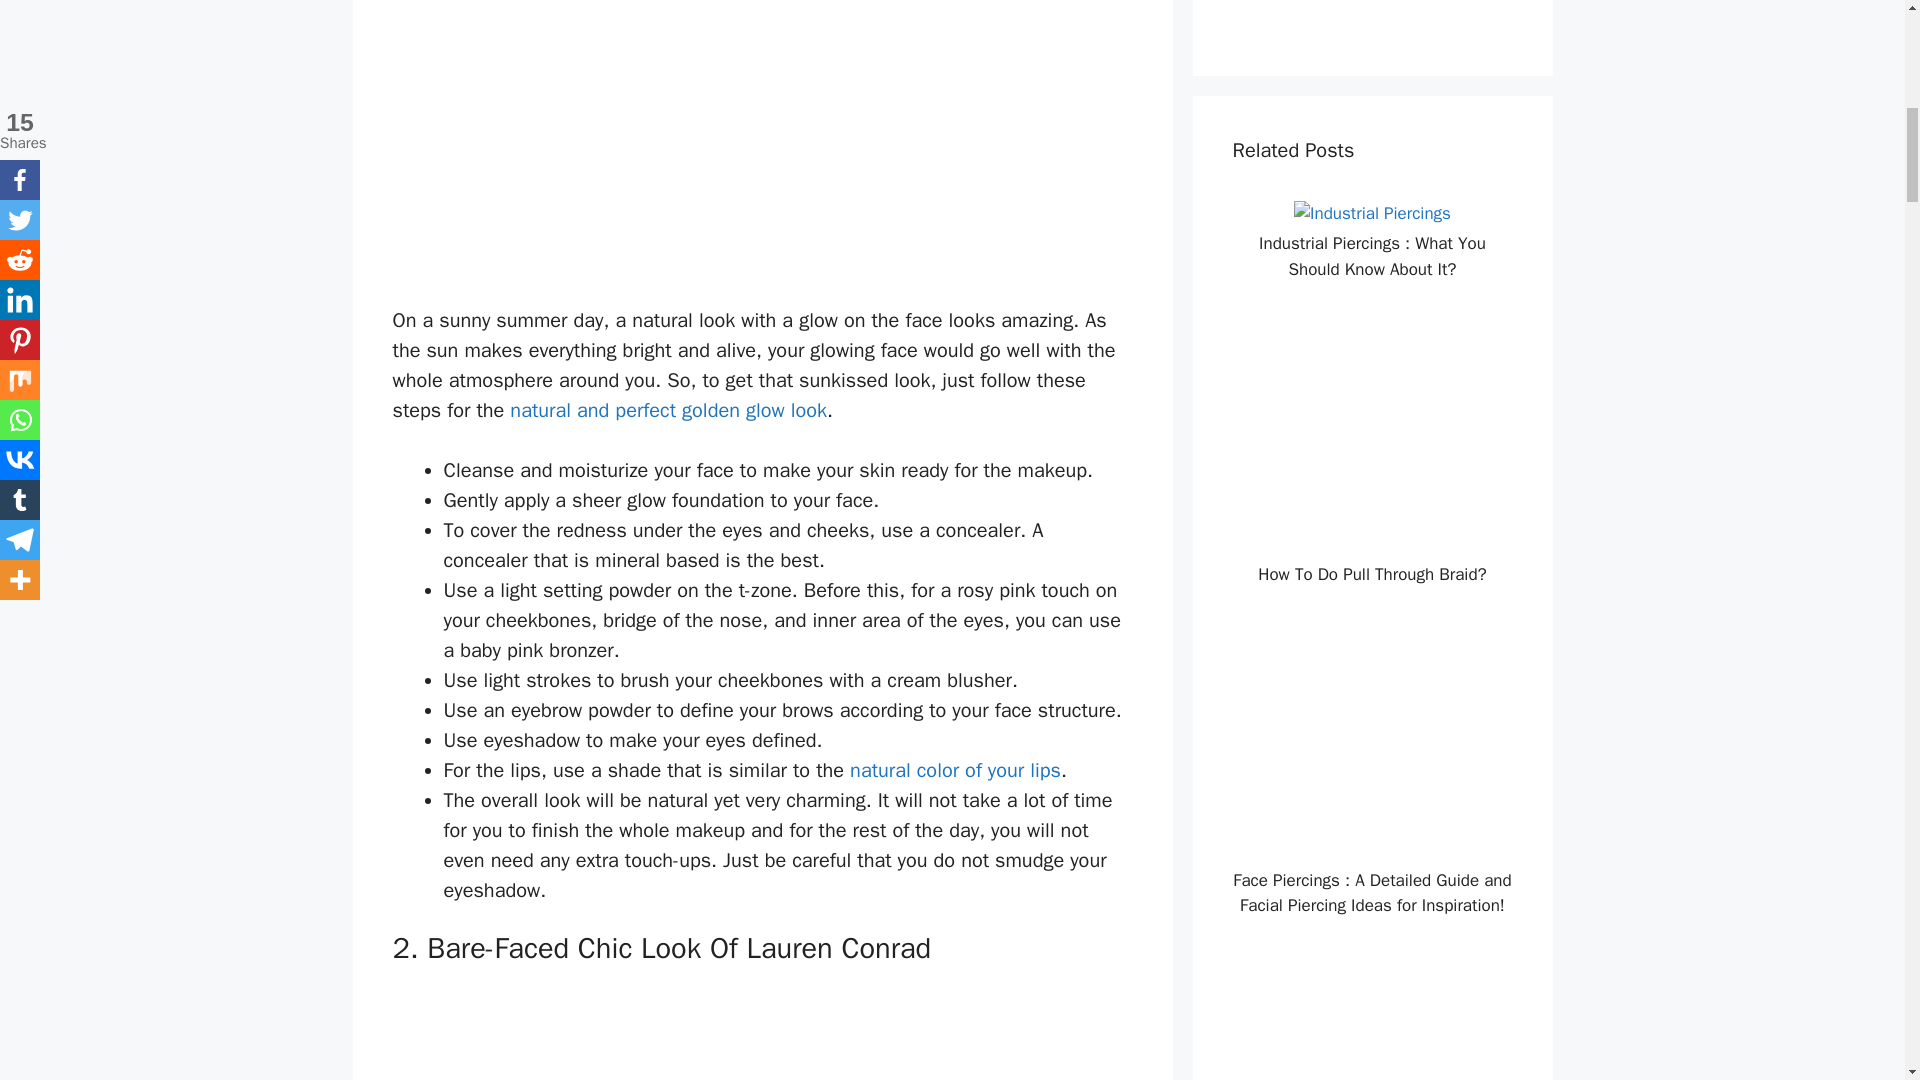  I want to click on Bare-Faced Chic Look, so click(591, 1034).